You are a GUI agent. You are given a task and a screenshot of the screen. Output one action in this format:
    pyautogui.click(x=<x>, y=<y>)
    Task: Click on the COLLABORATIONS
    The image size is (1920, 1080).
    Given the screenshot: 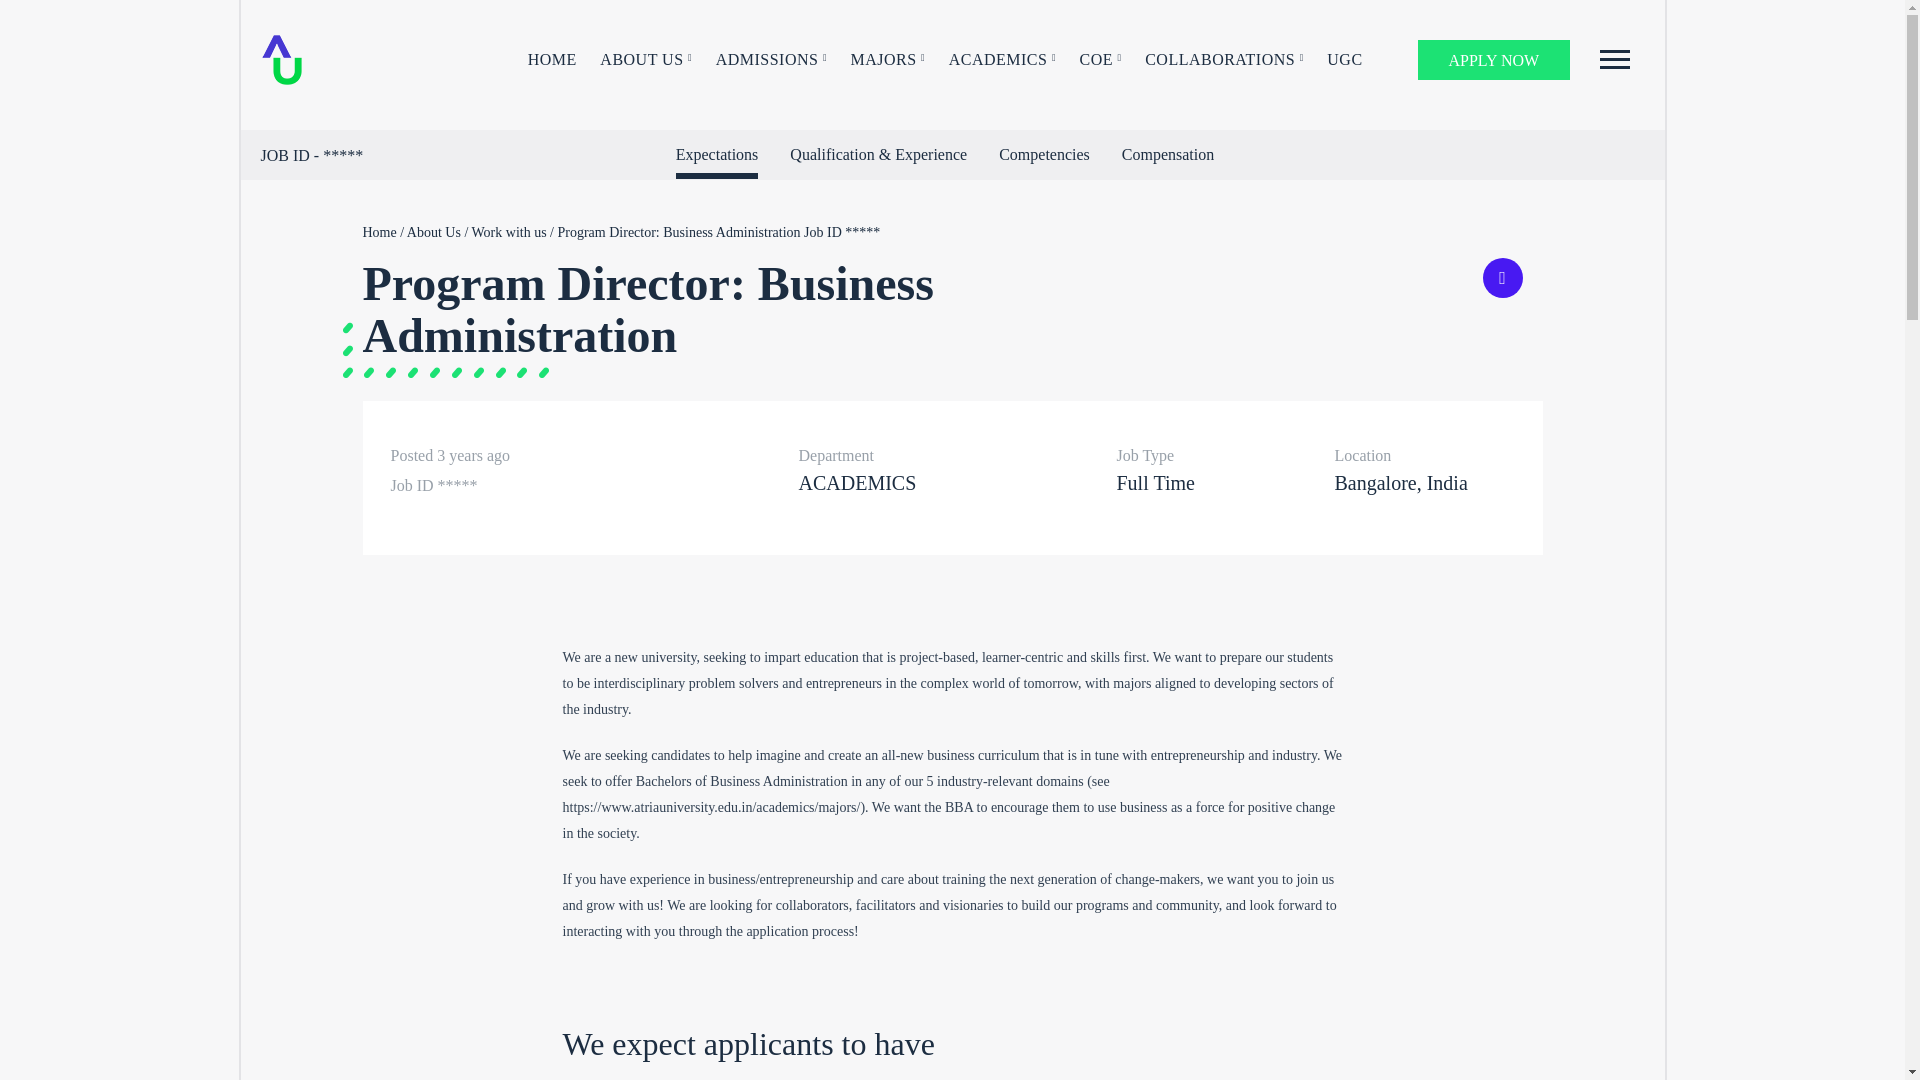 What is the action you would take?
    pyautogui.click(x=1224, y=60)
    